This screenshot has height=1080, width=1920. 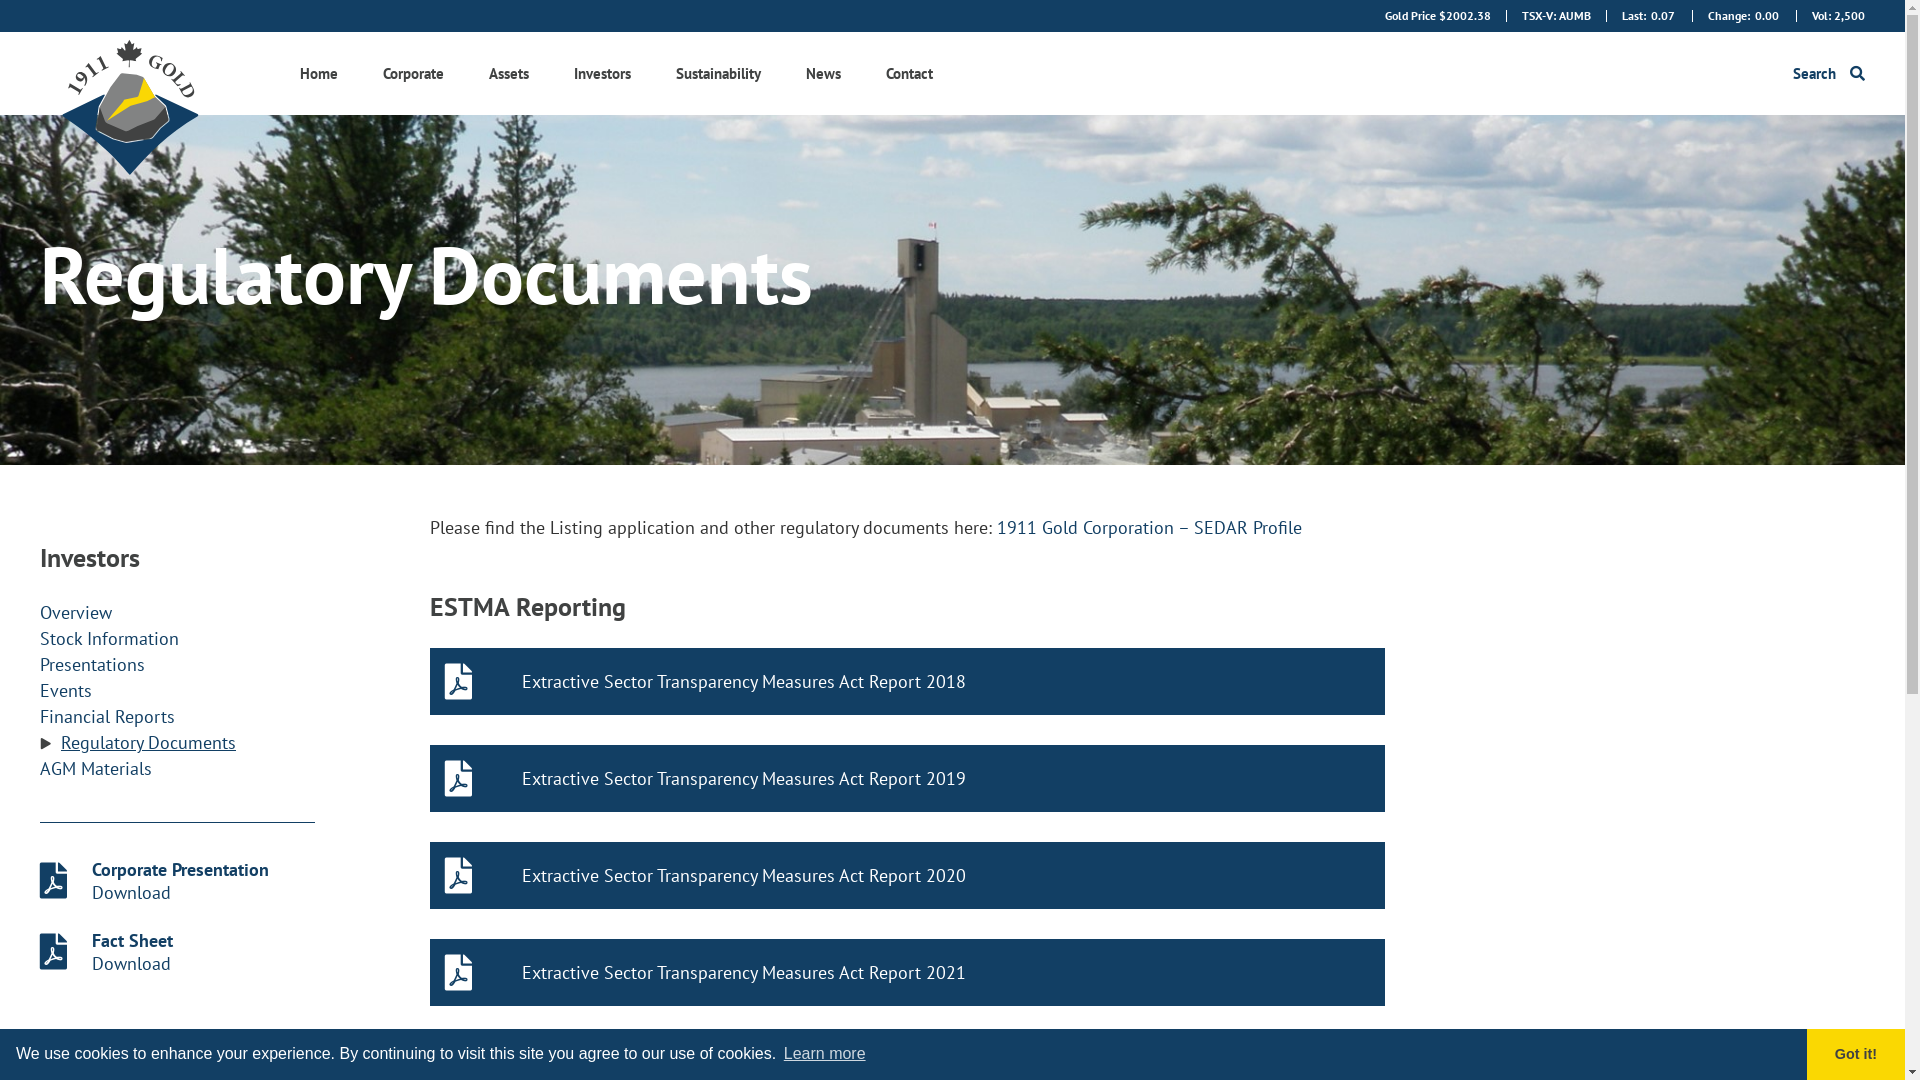 What do you see at coordinates (509, 74) in the screenshot?
I see `Assets` at bounding box center [509, 74].